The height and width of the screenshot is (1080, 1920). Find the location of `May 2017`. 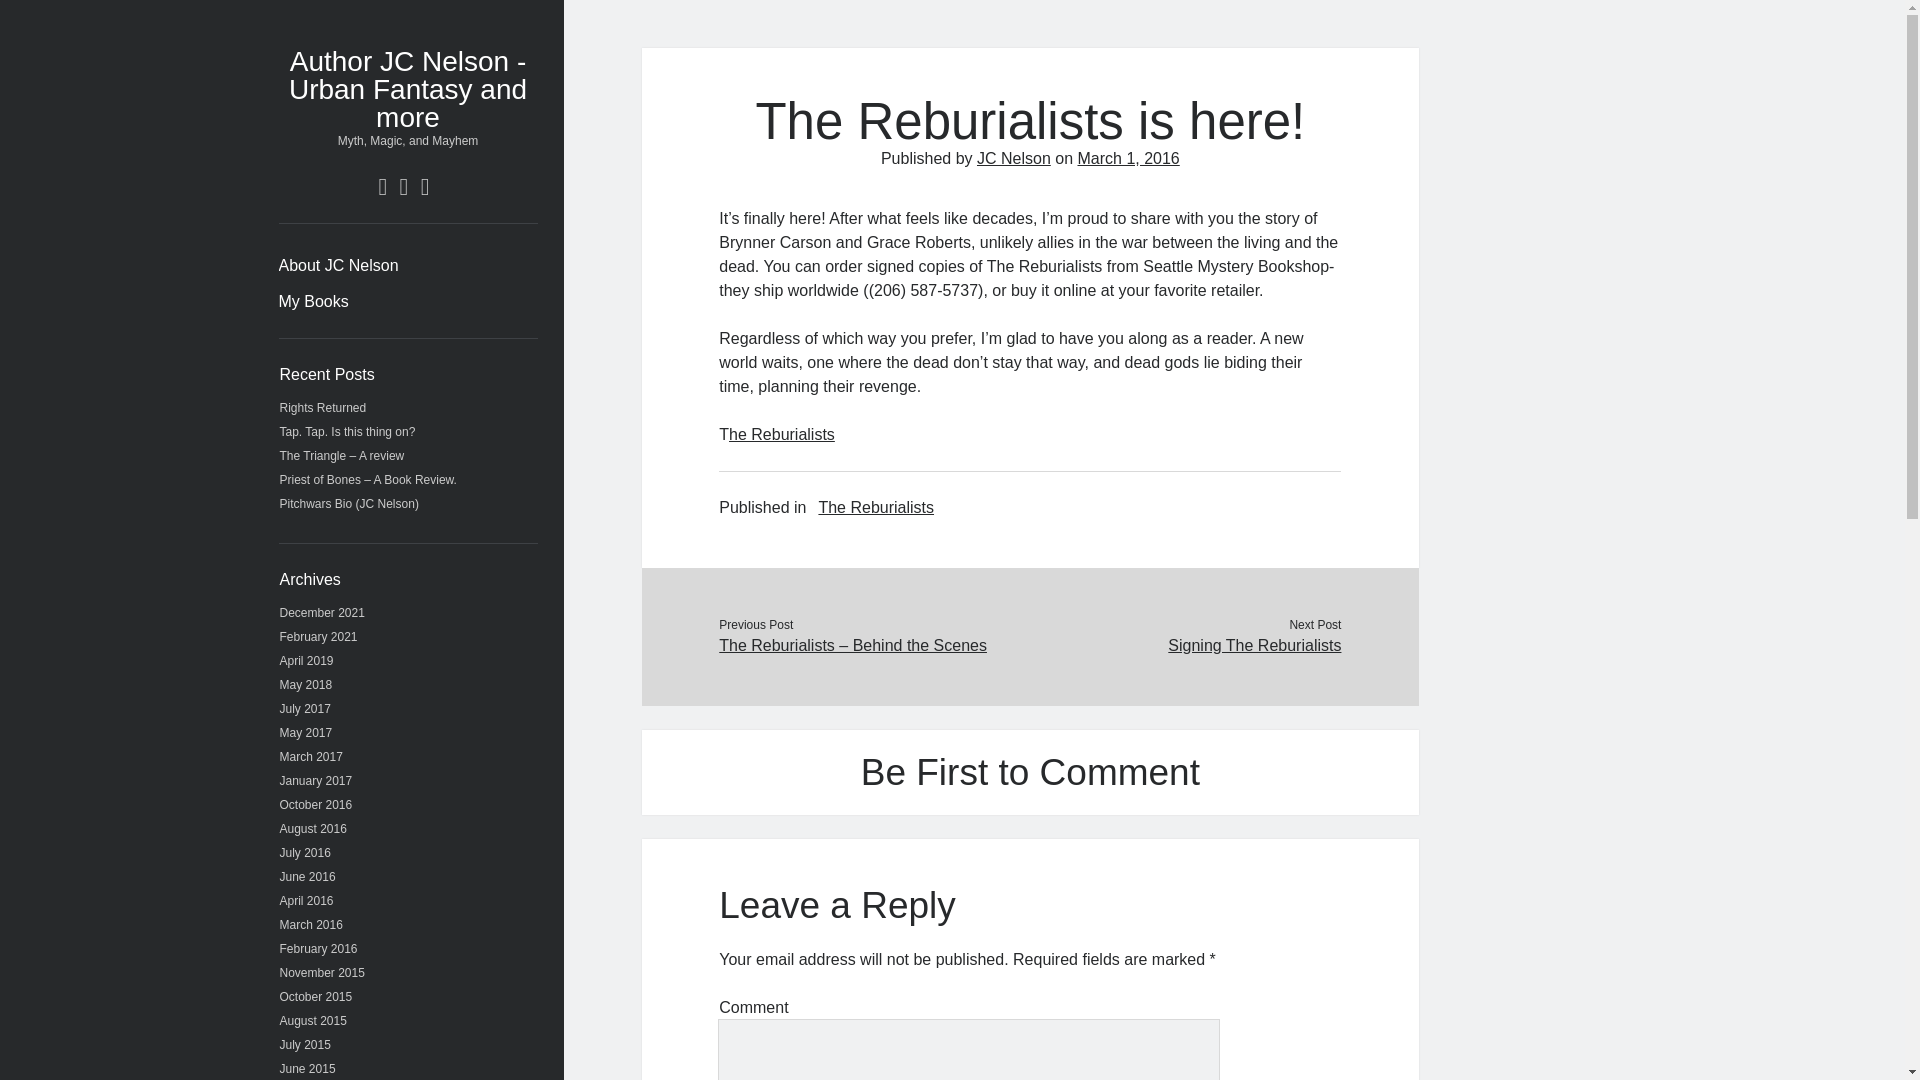

May 2017 is located at coordinates (306, 732).